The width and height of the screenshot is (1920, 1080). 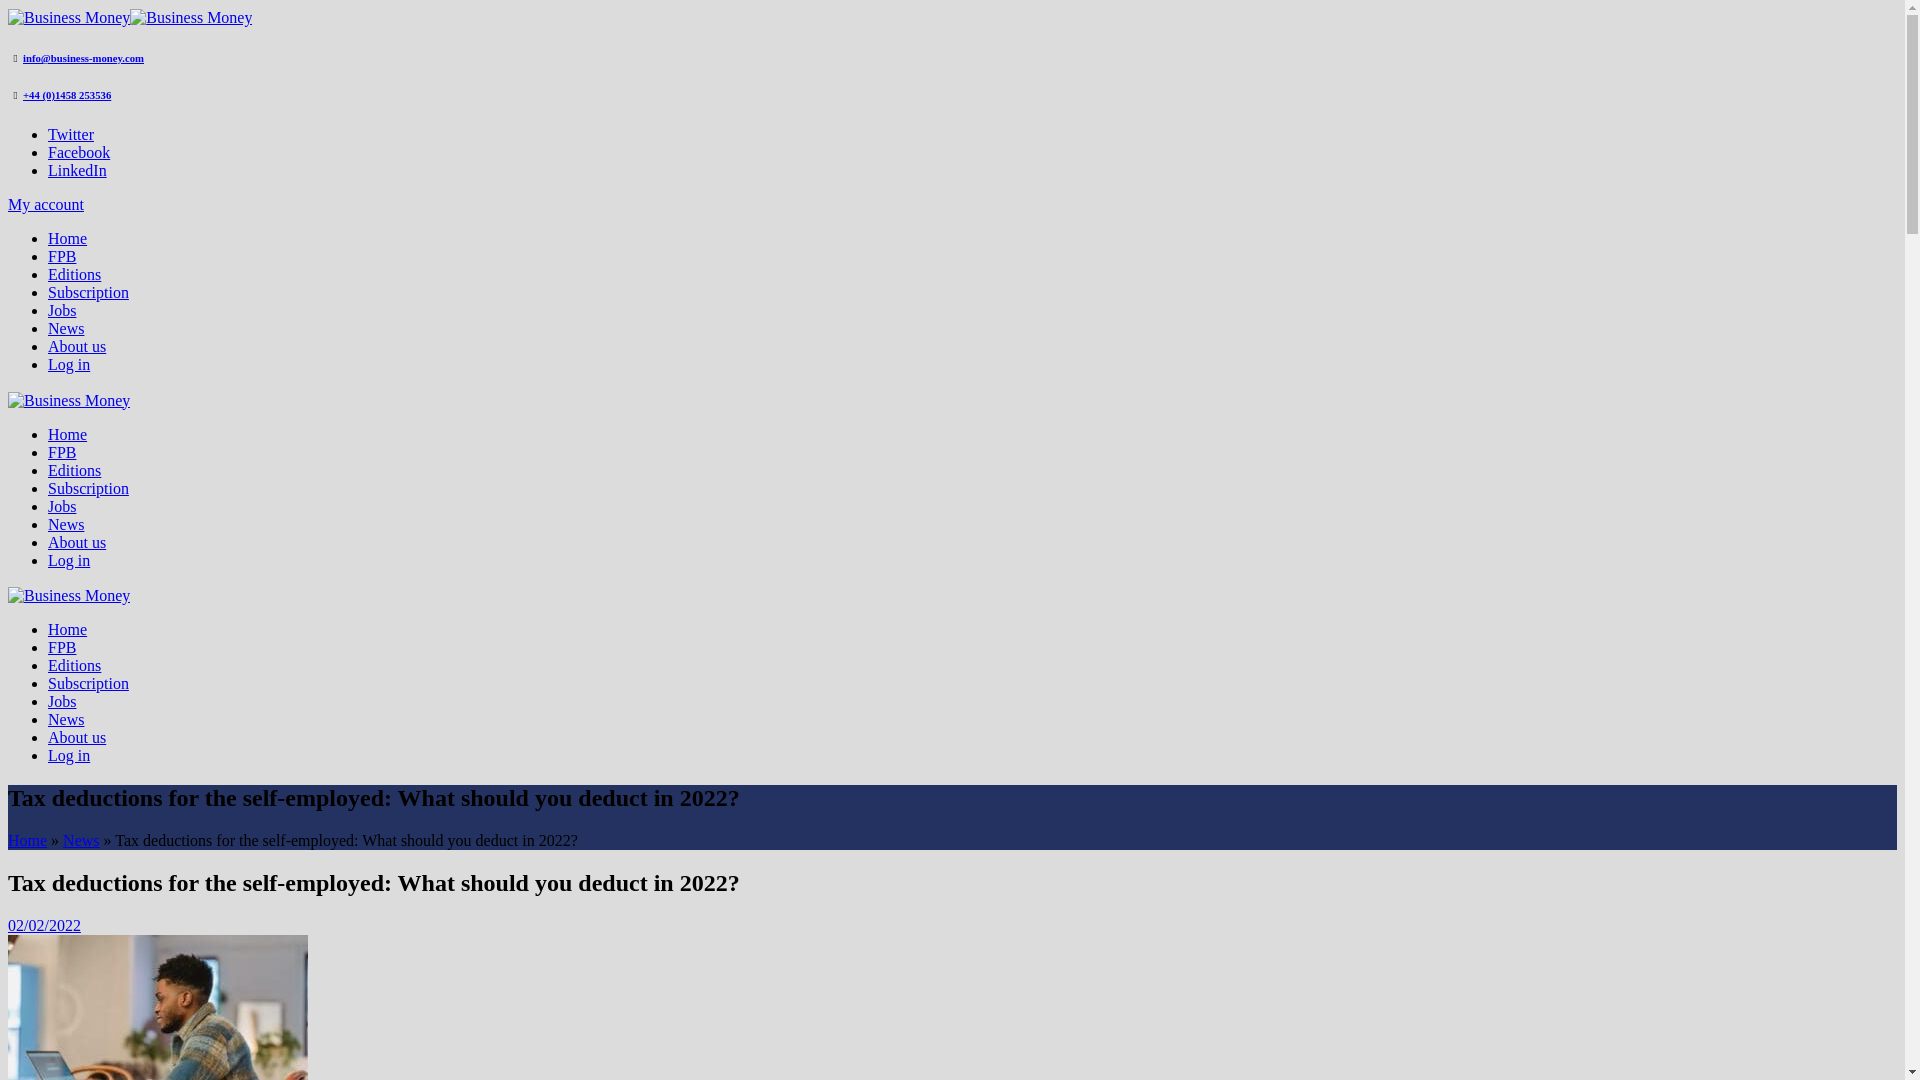 What do you see at coordinates (66, 328) in the screenshot?
I see `News` at bounding box center [66, 328].